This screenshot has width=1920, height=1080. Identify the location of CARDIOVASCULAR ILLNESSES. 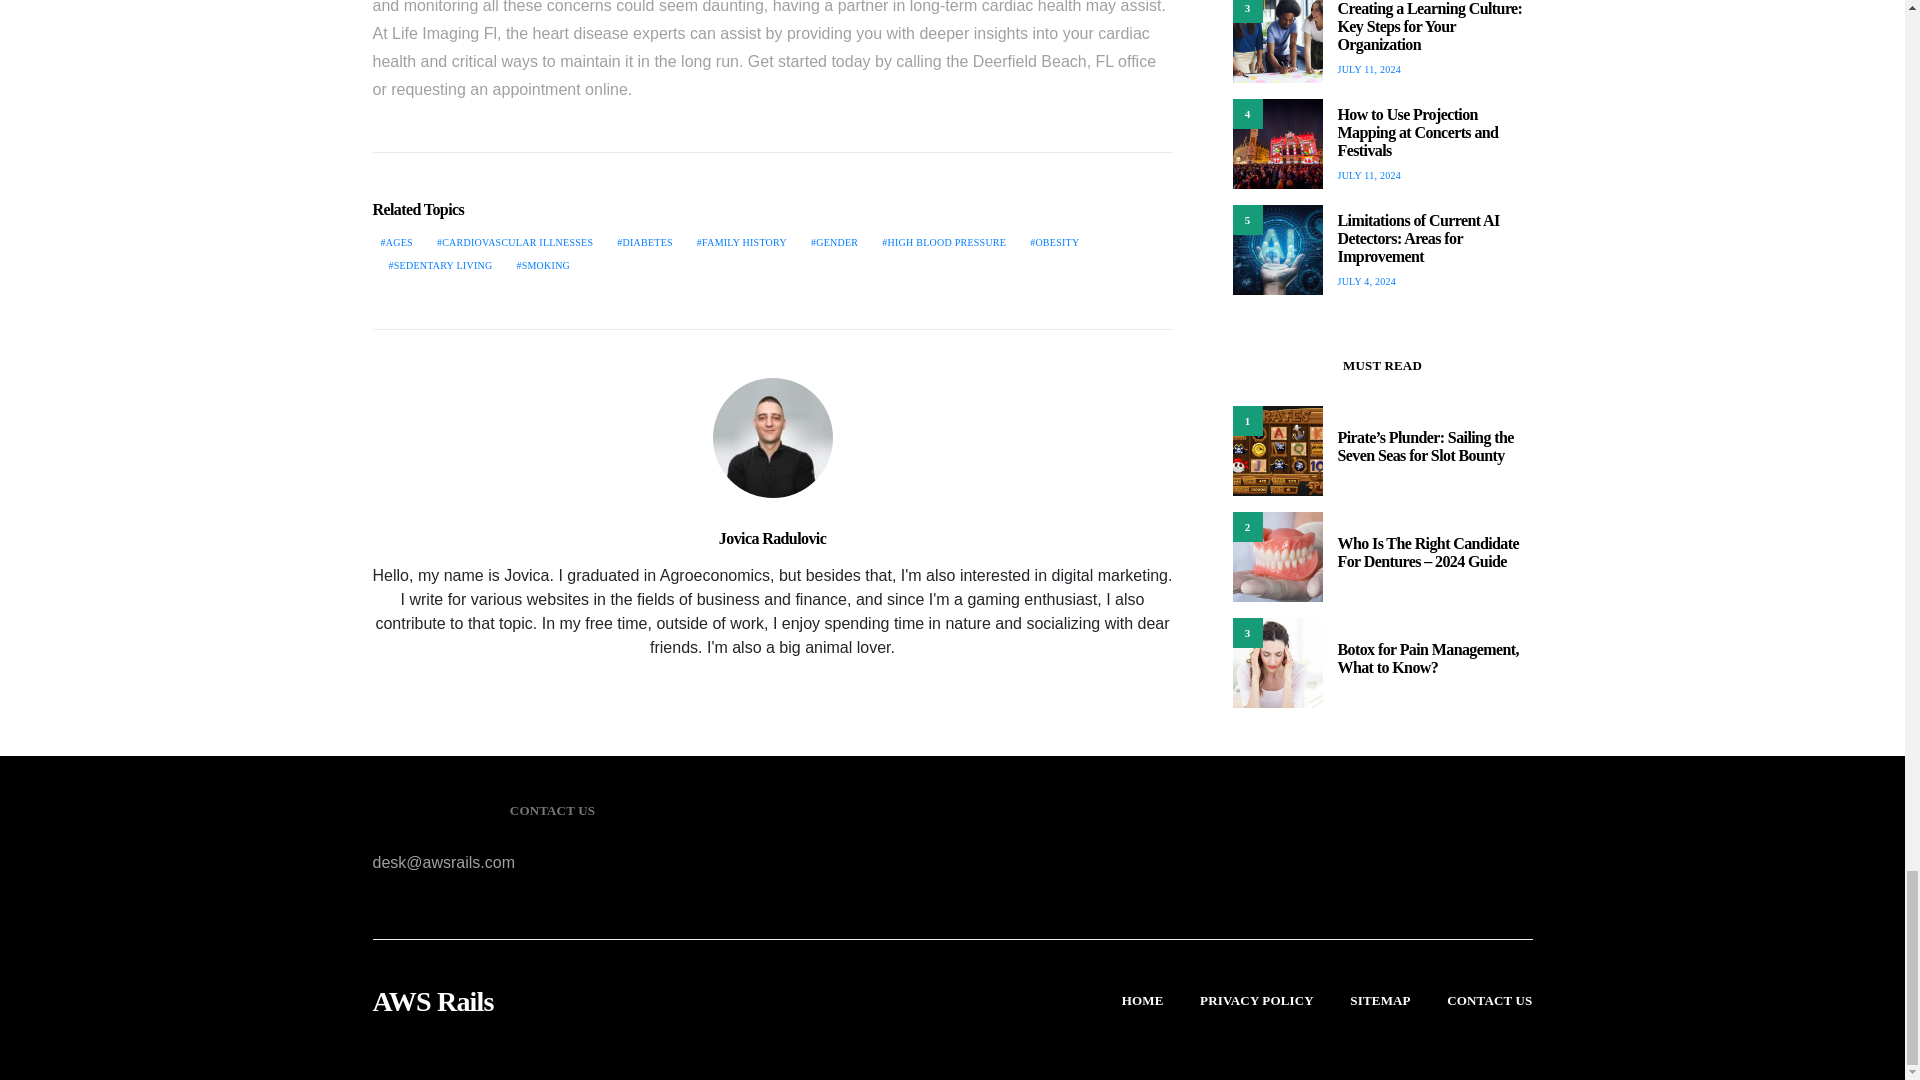
(514, 242).